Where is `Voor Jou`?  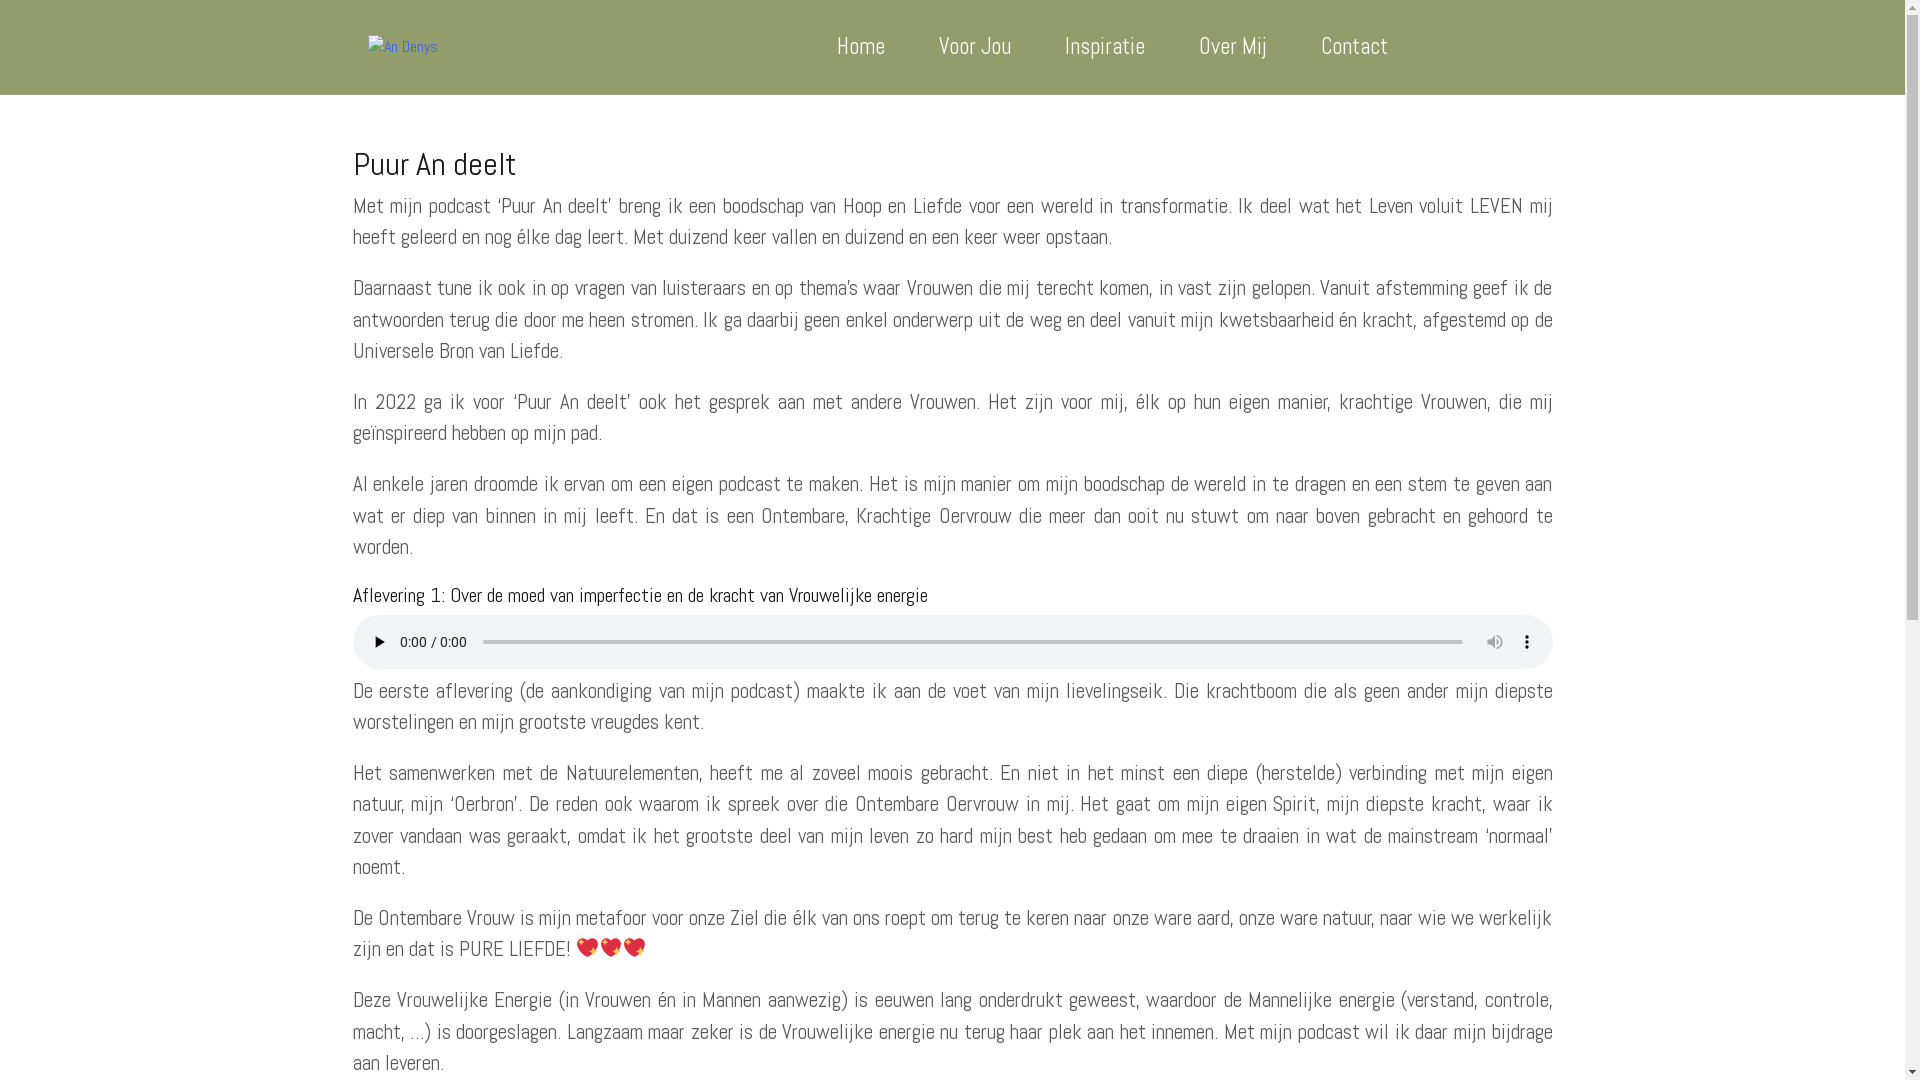 Voor Jou is located at coordinates (974, 47).